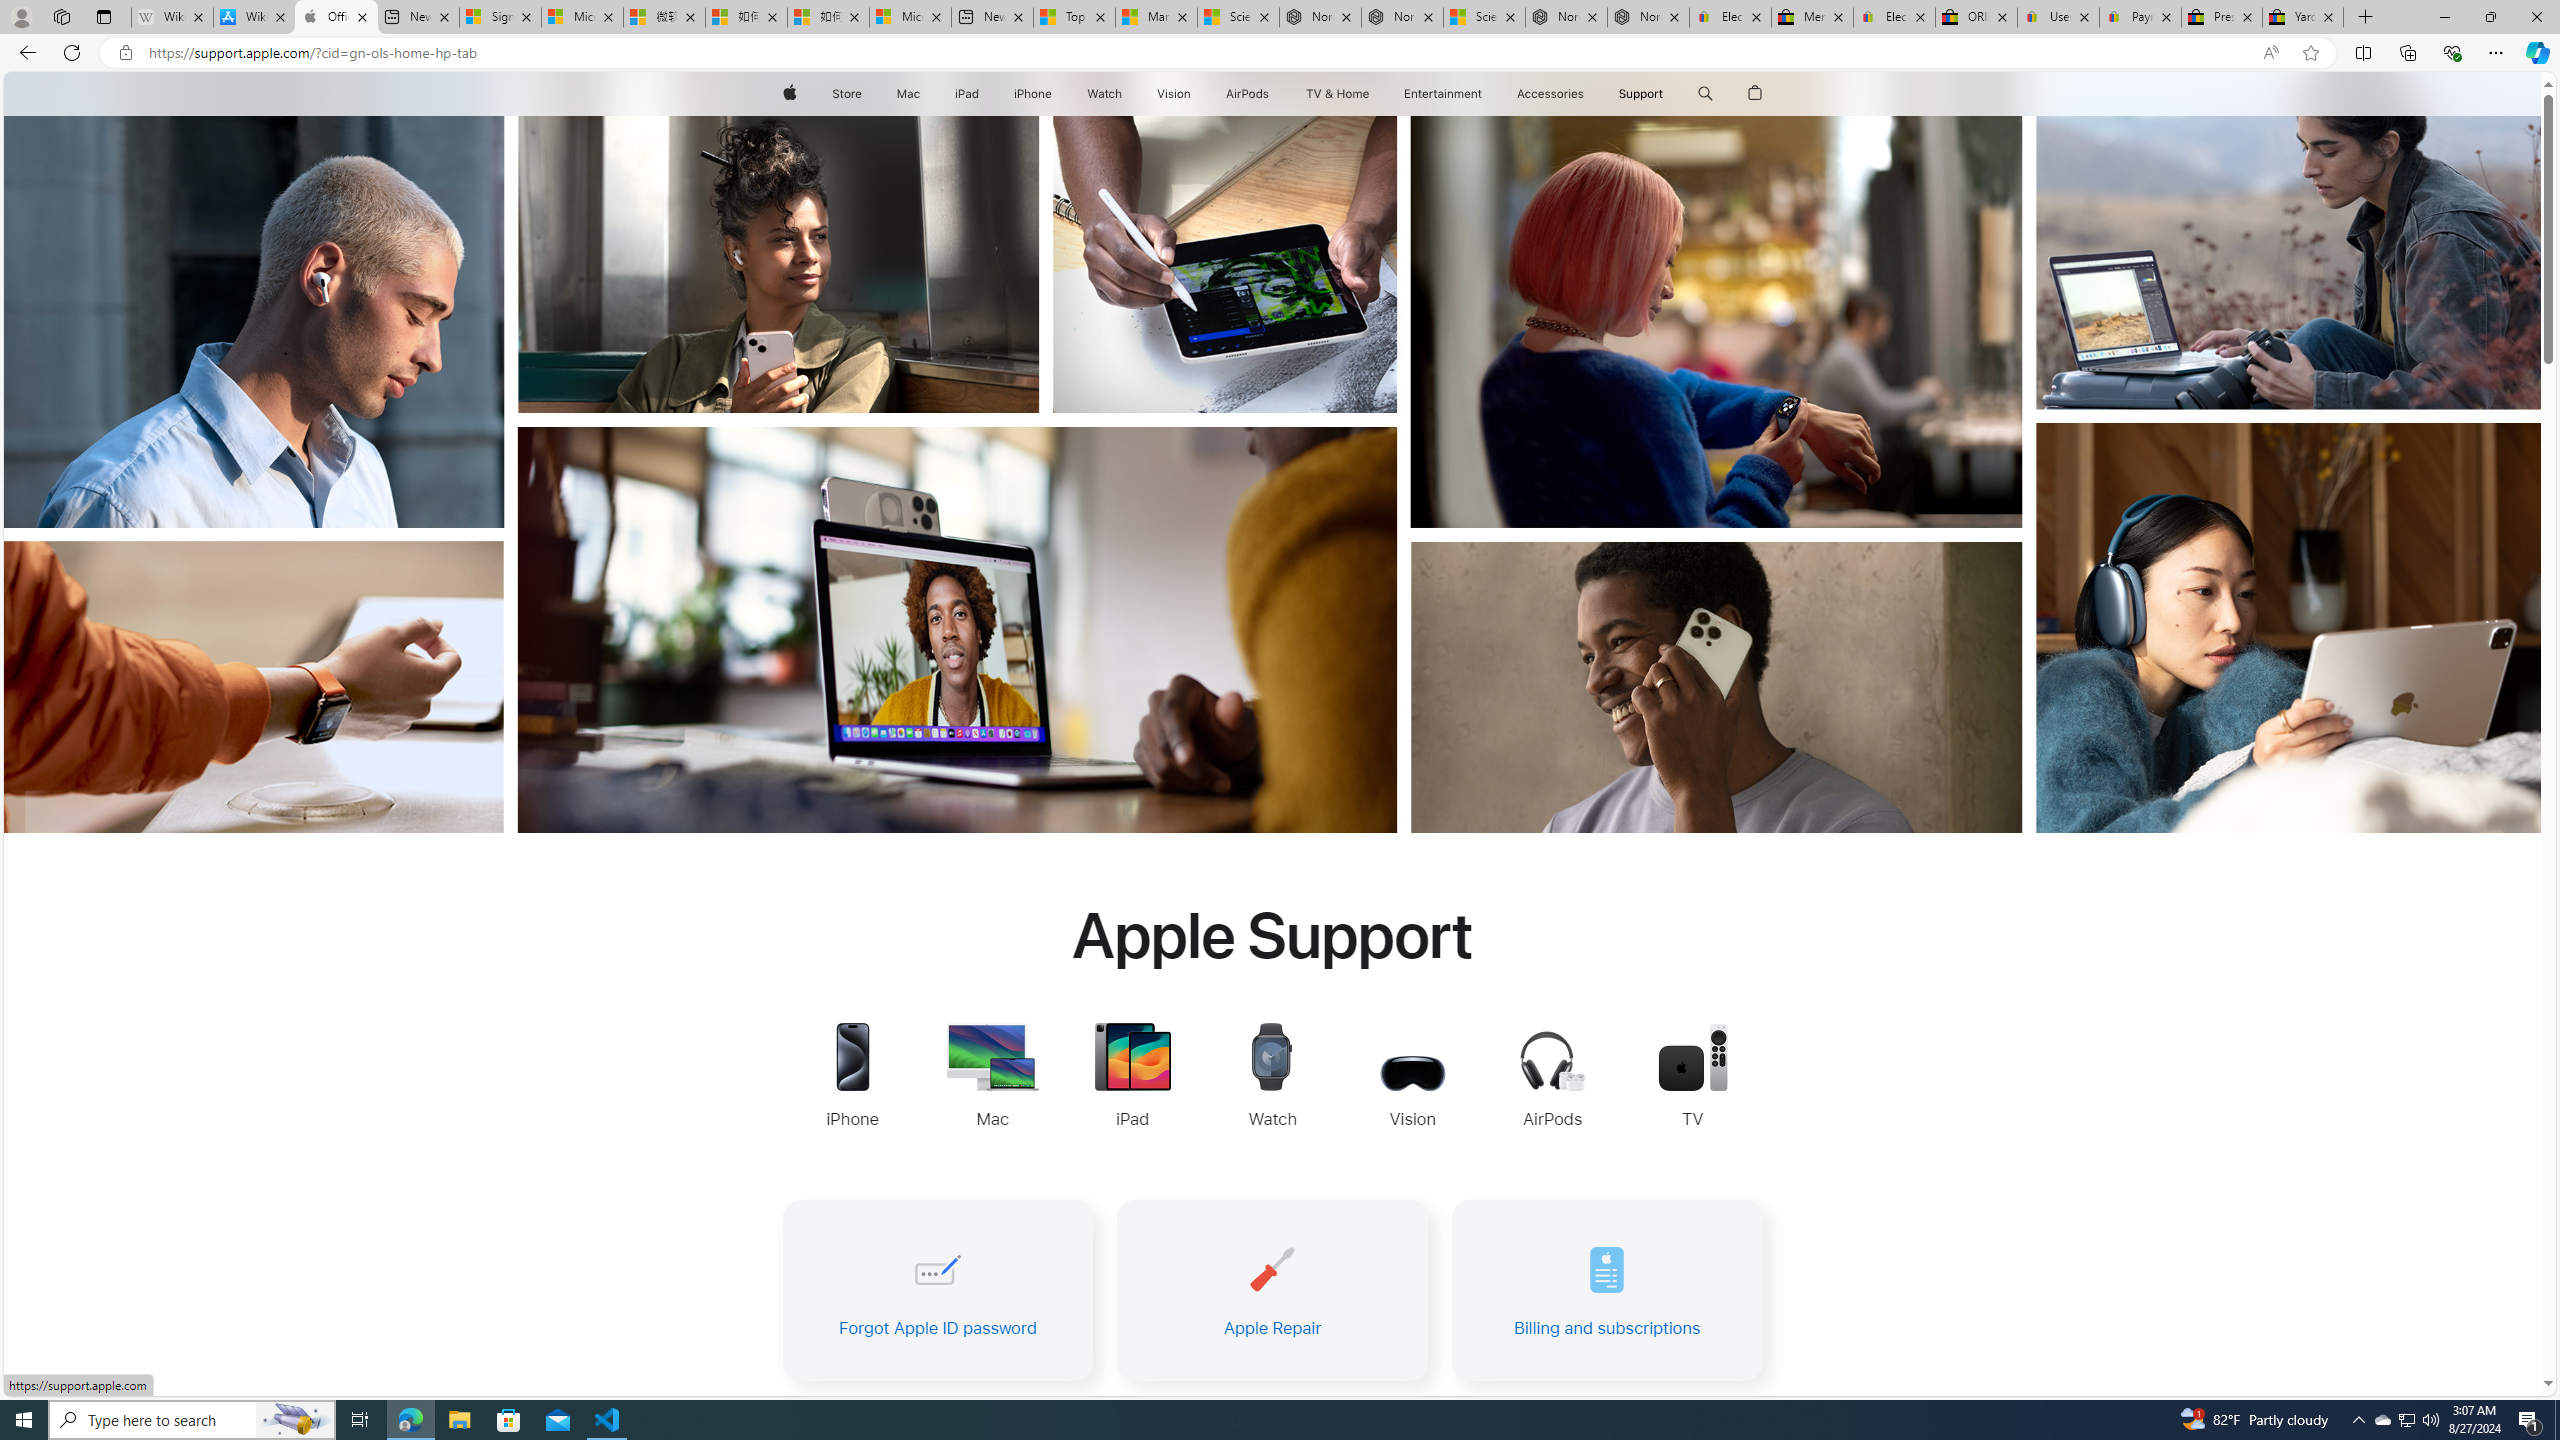 Image resolution: width=2560 pixels, height=1440 pixels. I want to click on Entertainment menu, so click(1486, 94).